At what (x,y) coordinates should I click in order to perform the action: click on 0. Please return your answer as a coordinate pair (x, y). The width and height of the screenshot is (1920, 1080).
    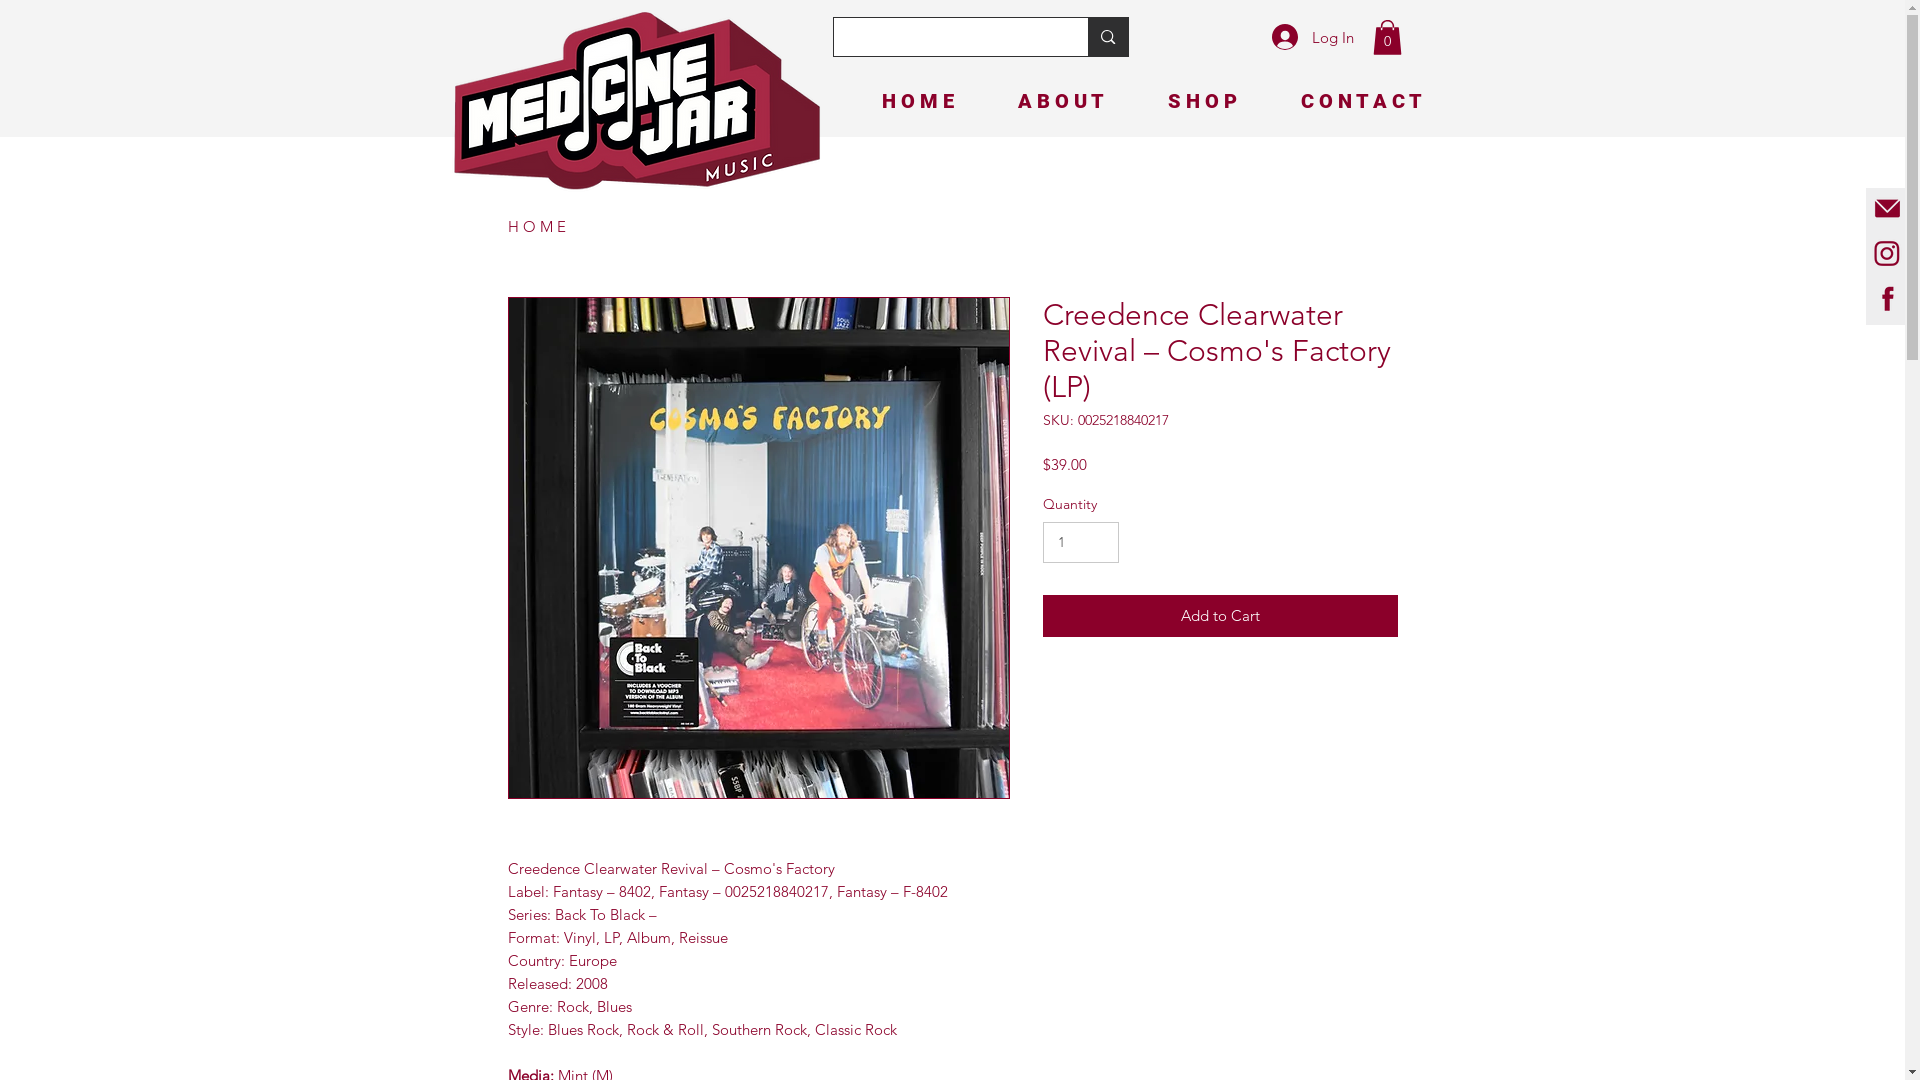
    Looking at the image, I should click on (1386, 38).